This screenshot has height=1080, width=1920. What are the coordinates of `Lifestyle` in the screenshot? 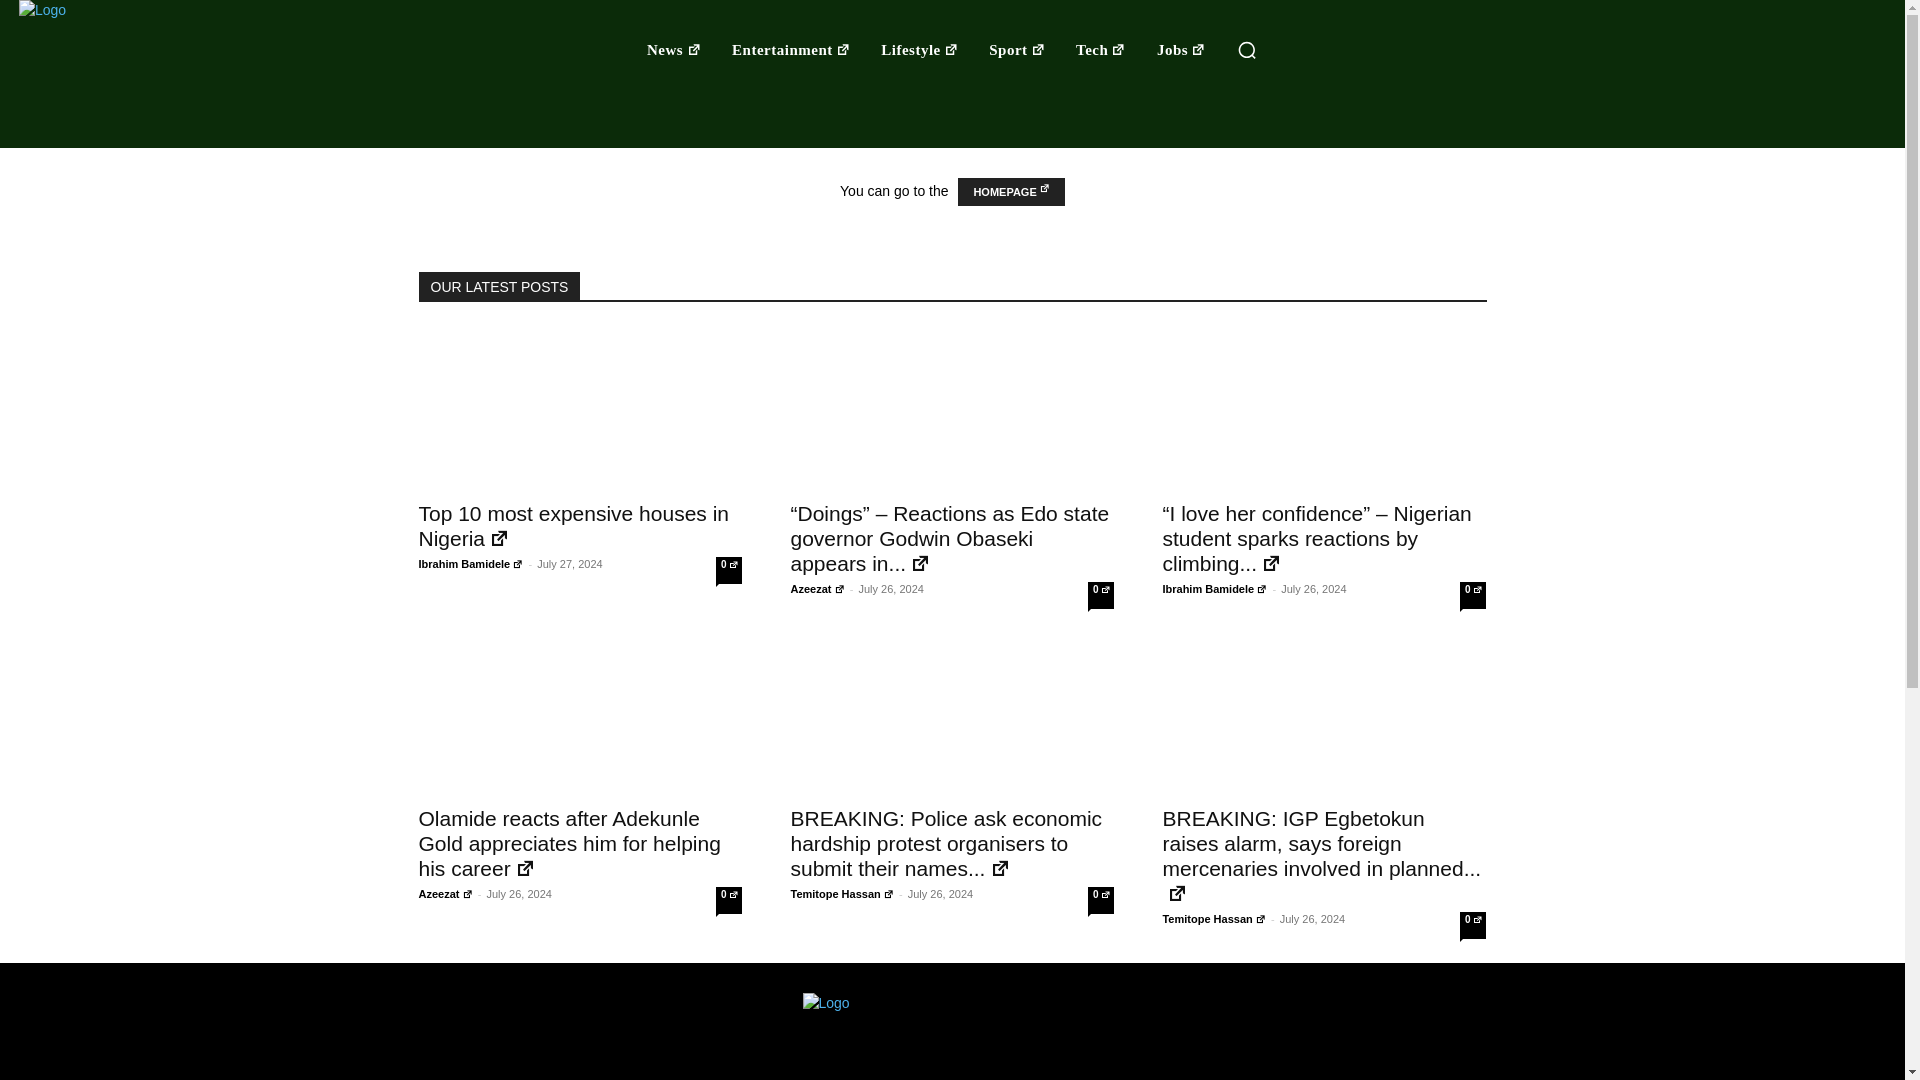 It's located at (920, 50).